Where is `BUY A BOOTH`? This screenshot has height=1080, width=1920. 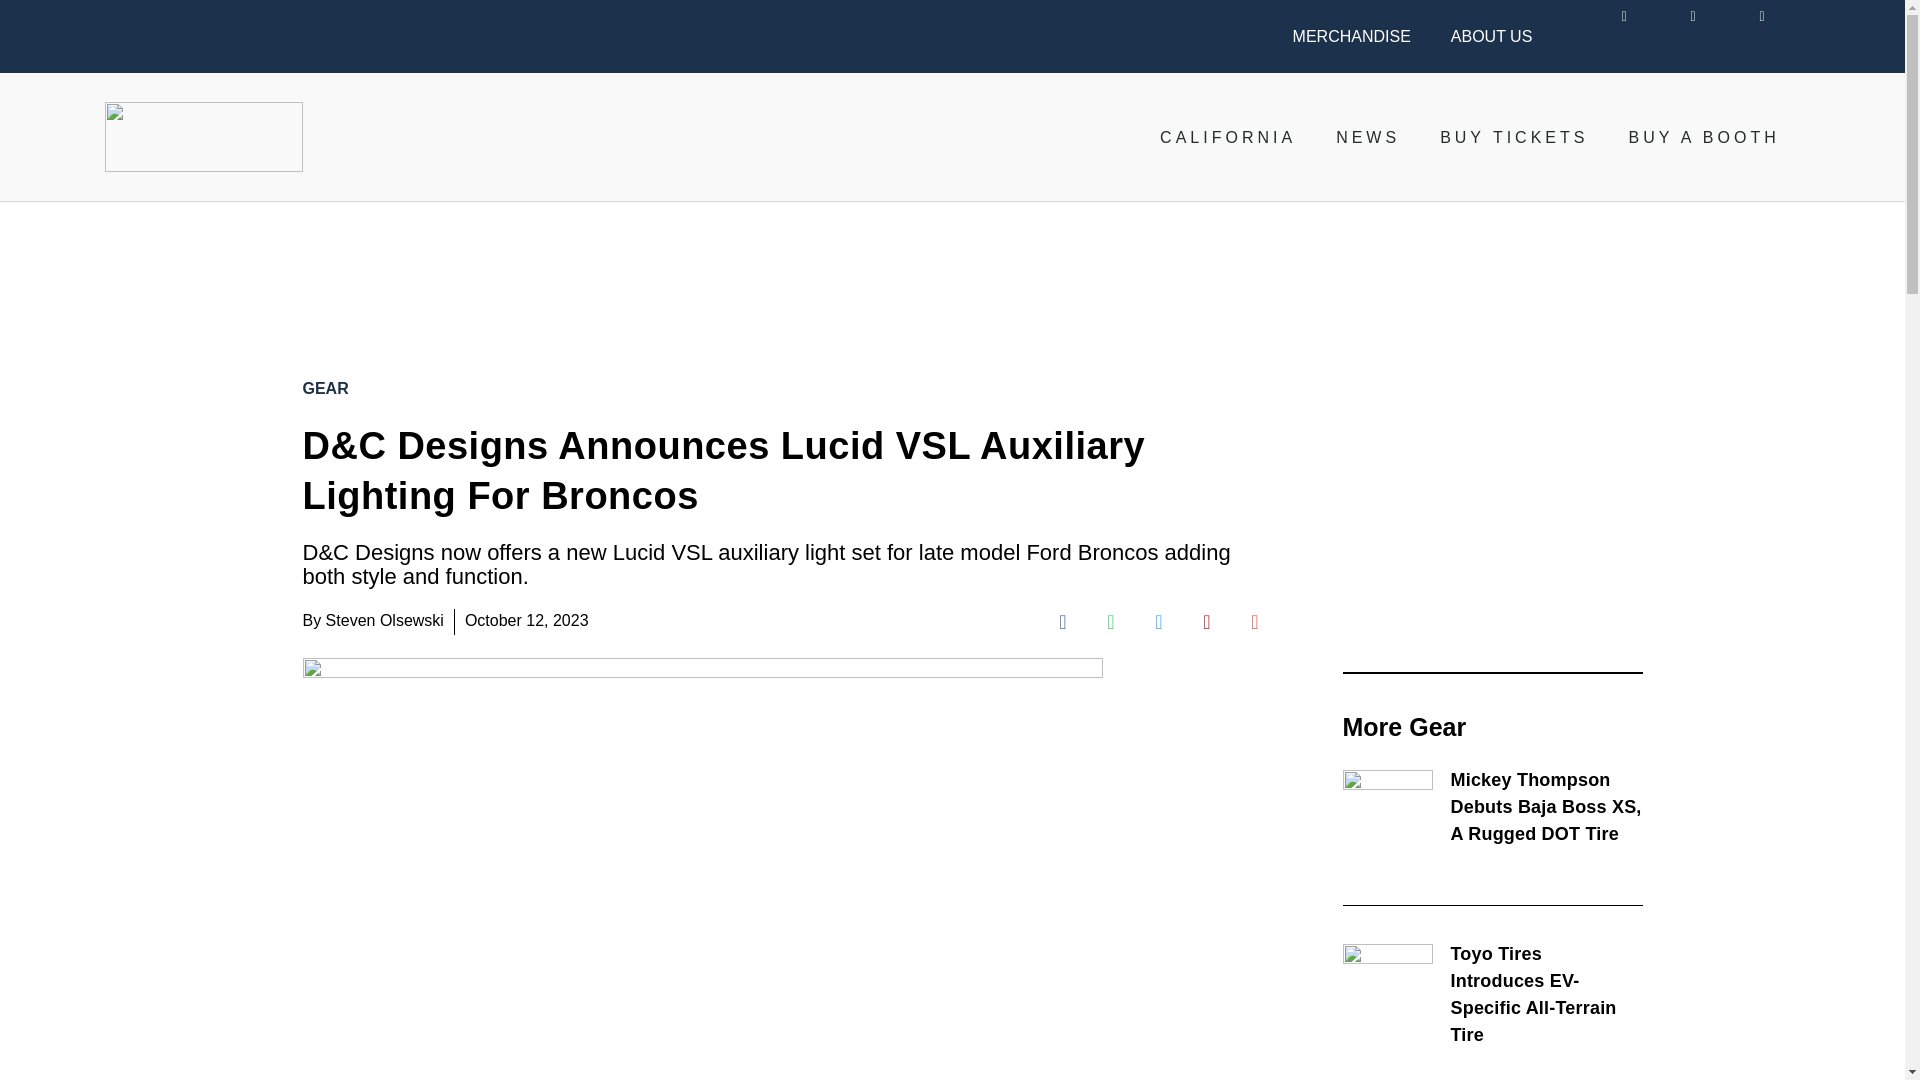 BUY A BOOTH is located at coordinates (1704, 137).